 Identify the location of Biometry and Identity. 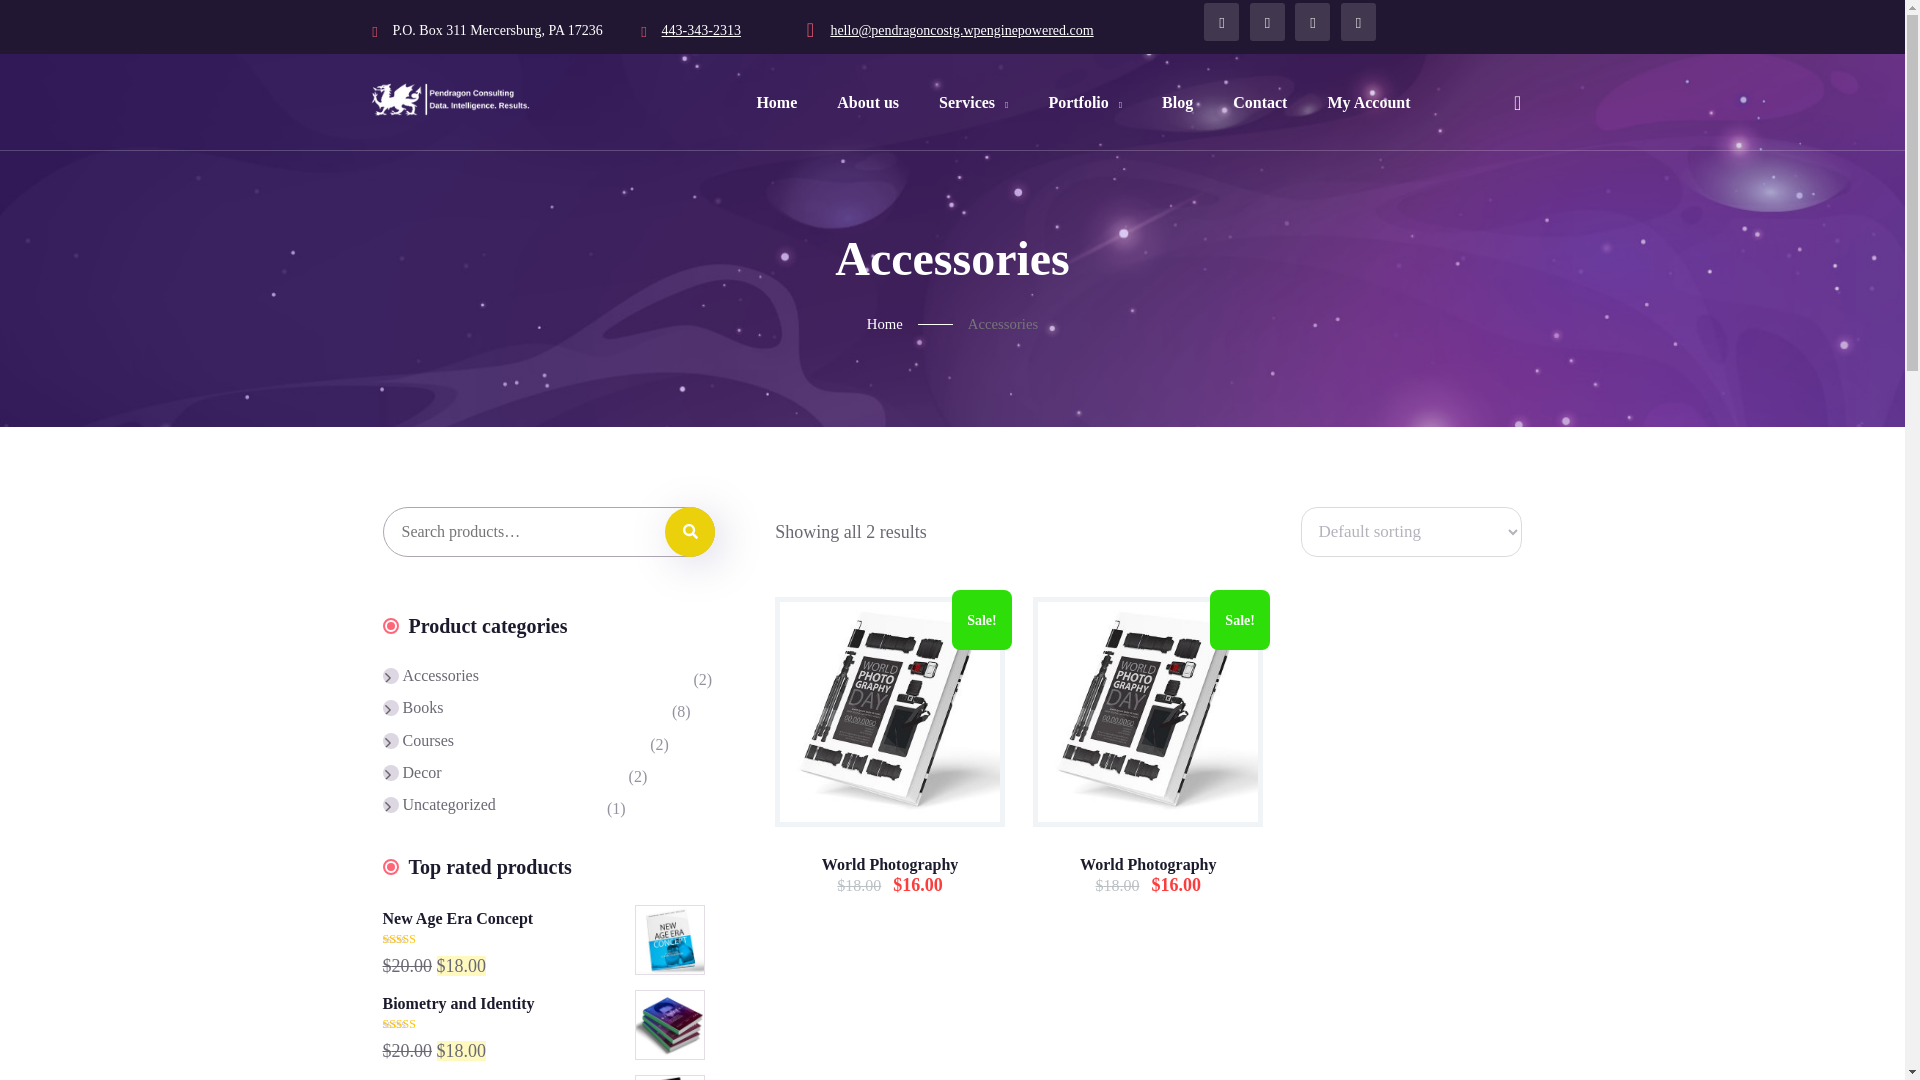
(548, 1004).